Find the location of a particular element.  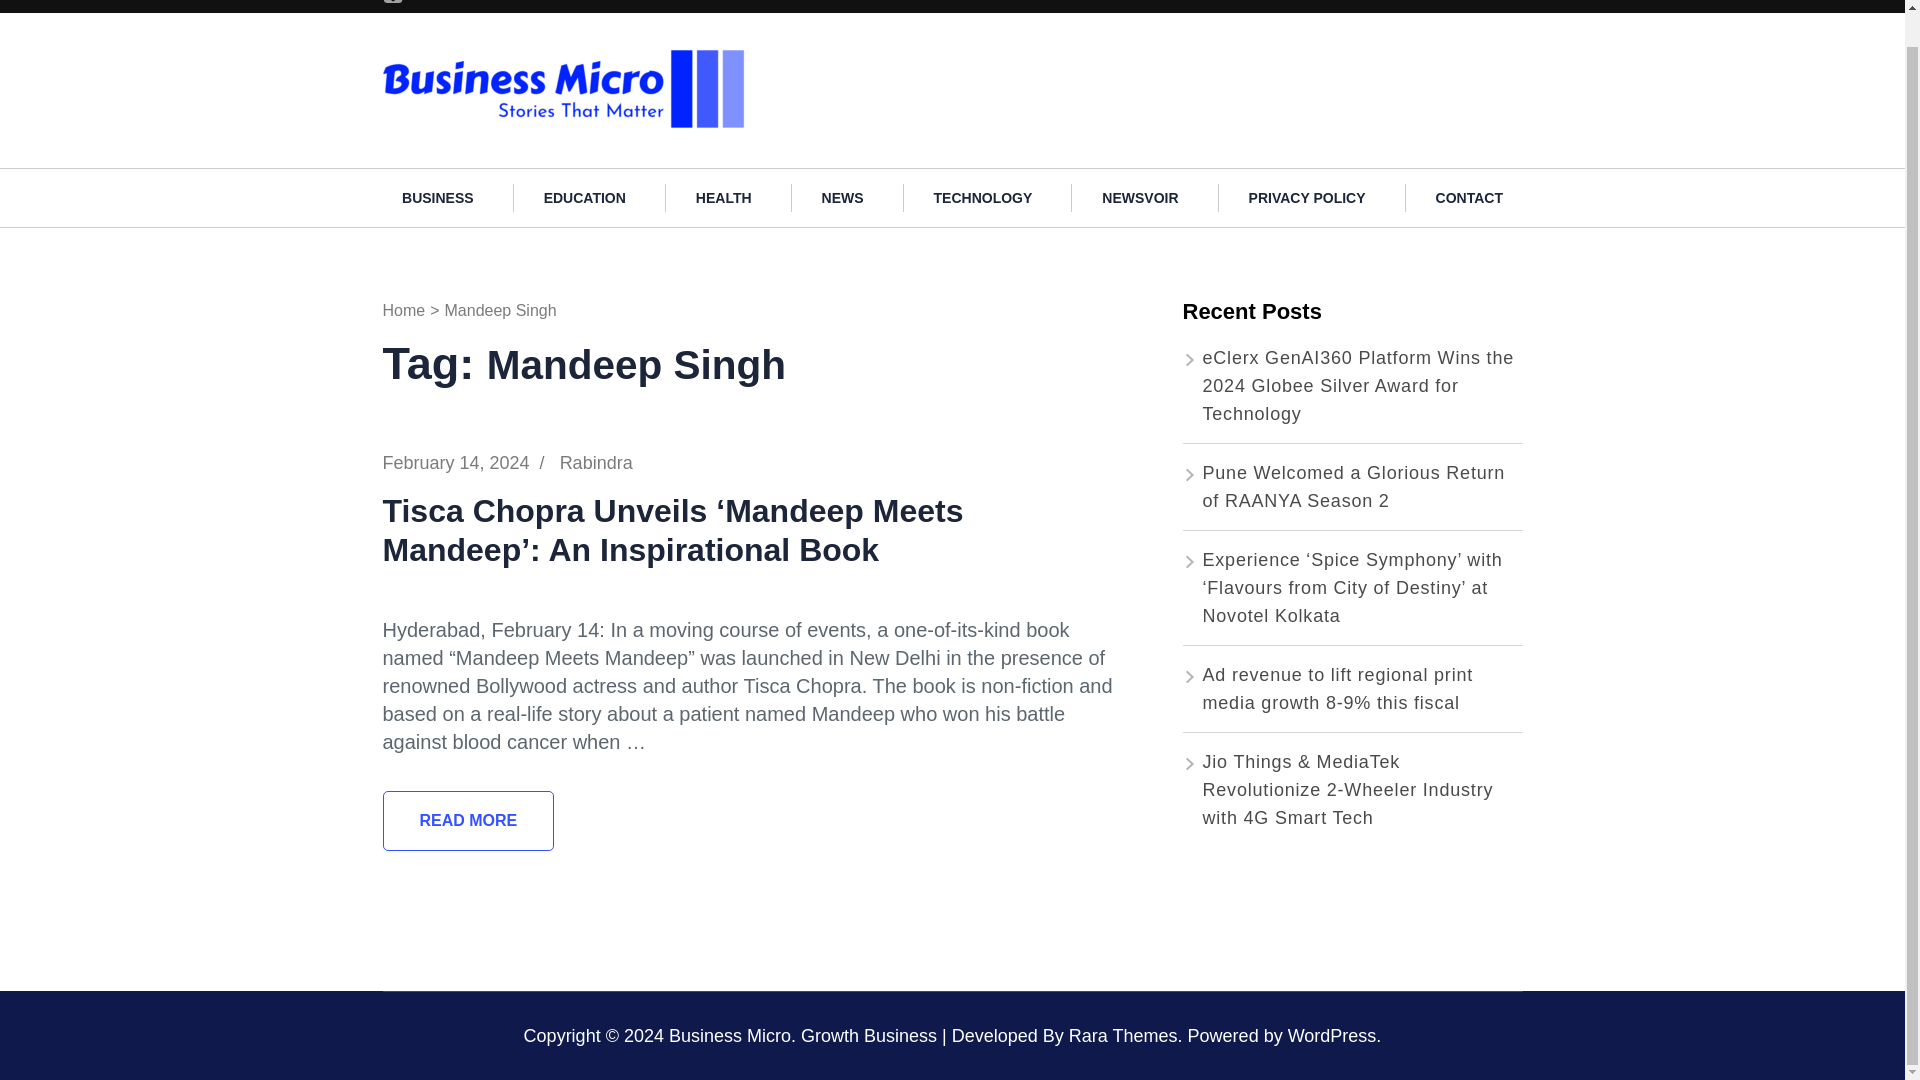

PRIVACY POLICY is located at coordinates (1307, 197).